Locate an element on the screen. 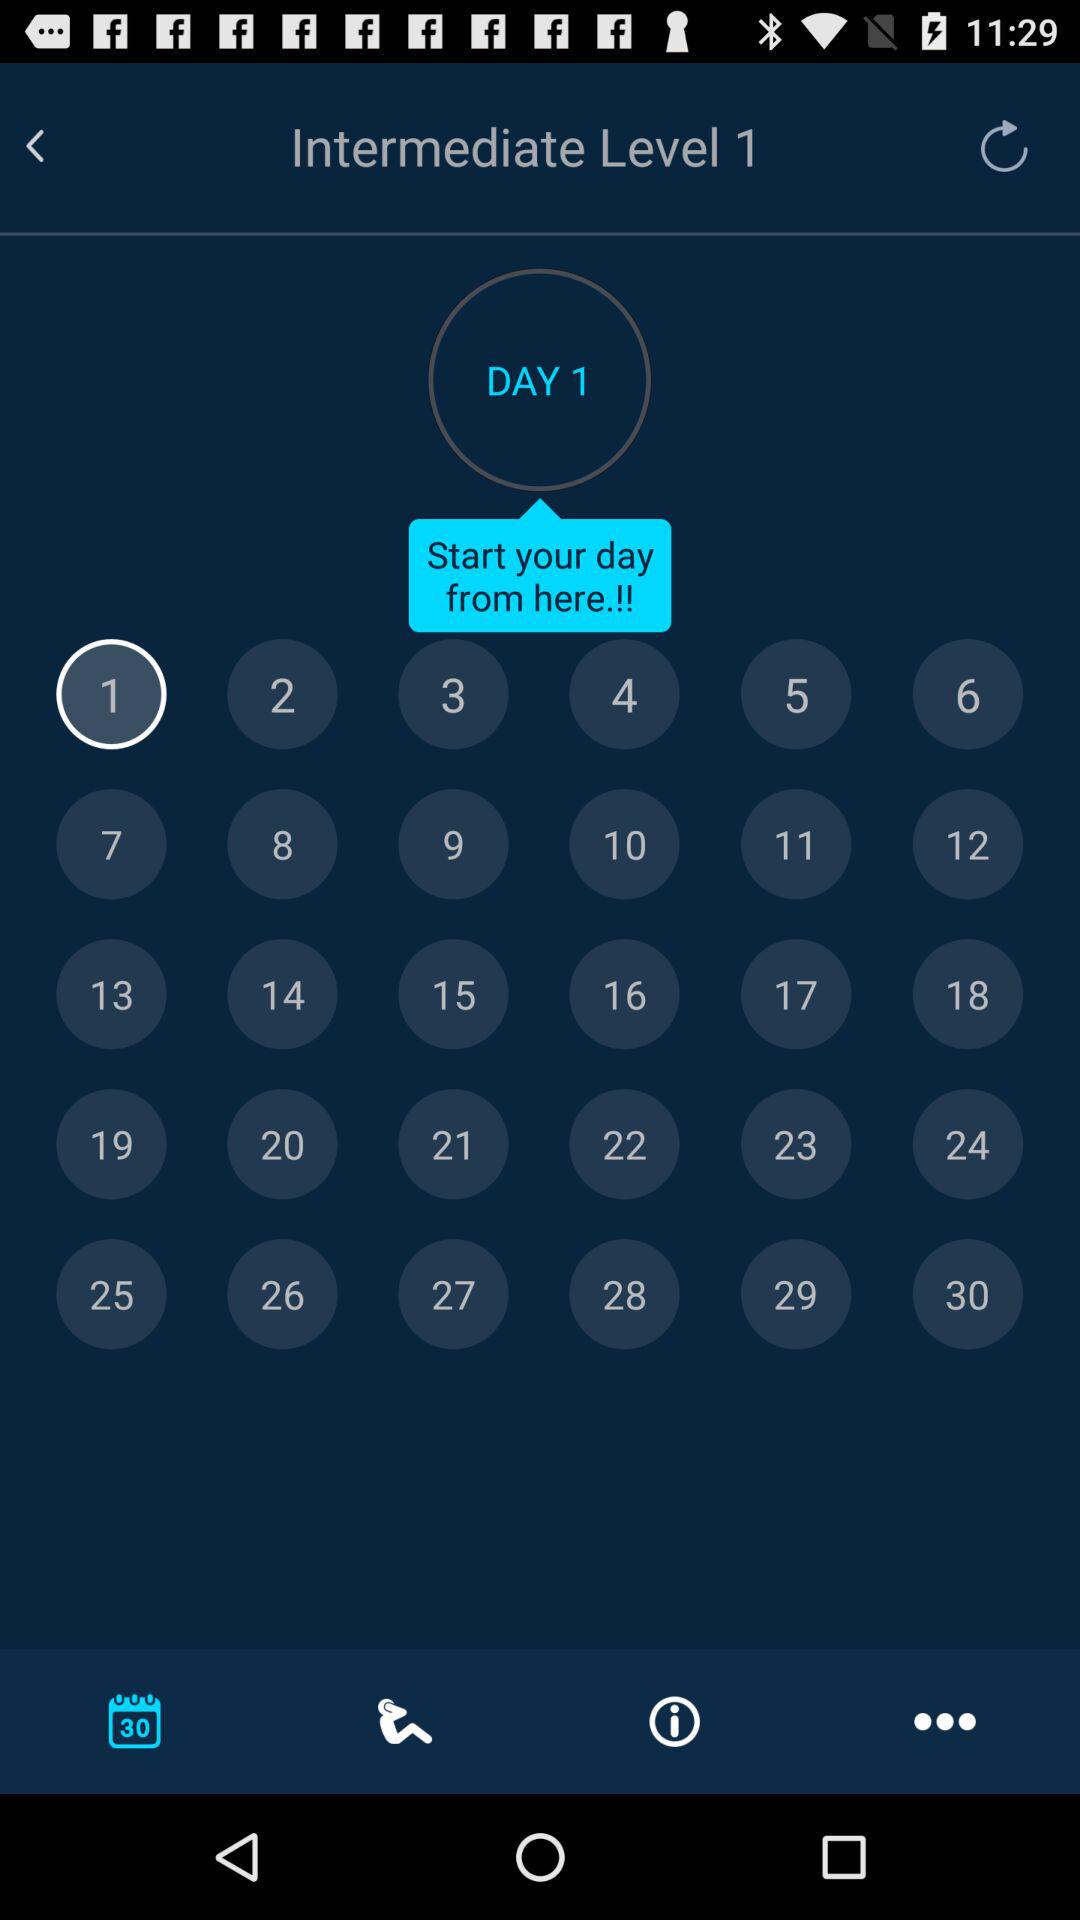 This screenshot has width=1080, height=1920. open the 24th day is located at coordinates (968, 1144).